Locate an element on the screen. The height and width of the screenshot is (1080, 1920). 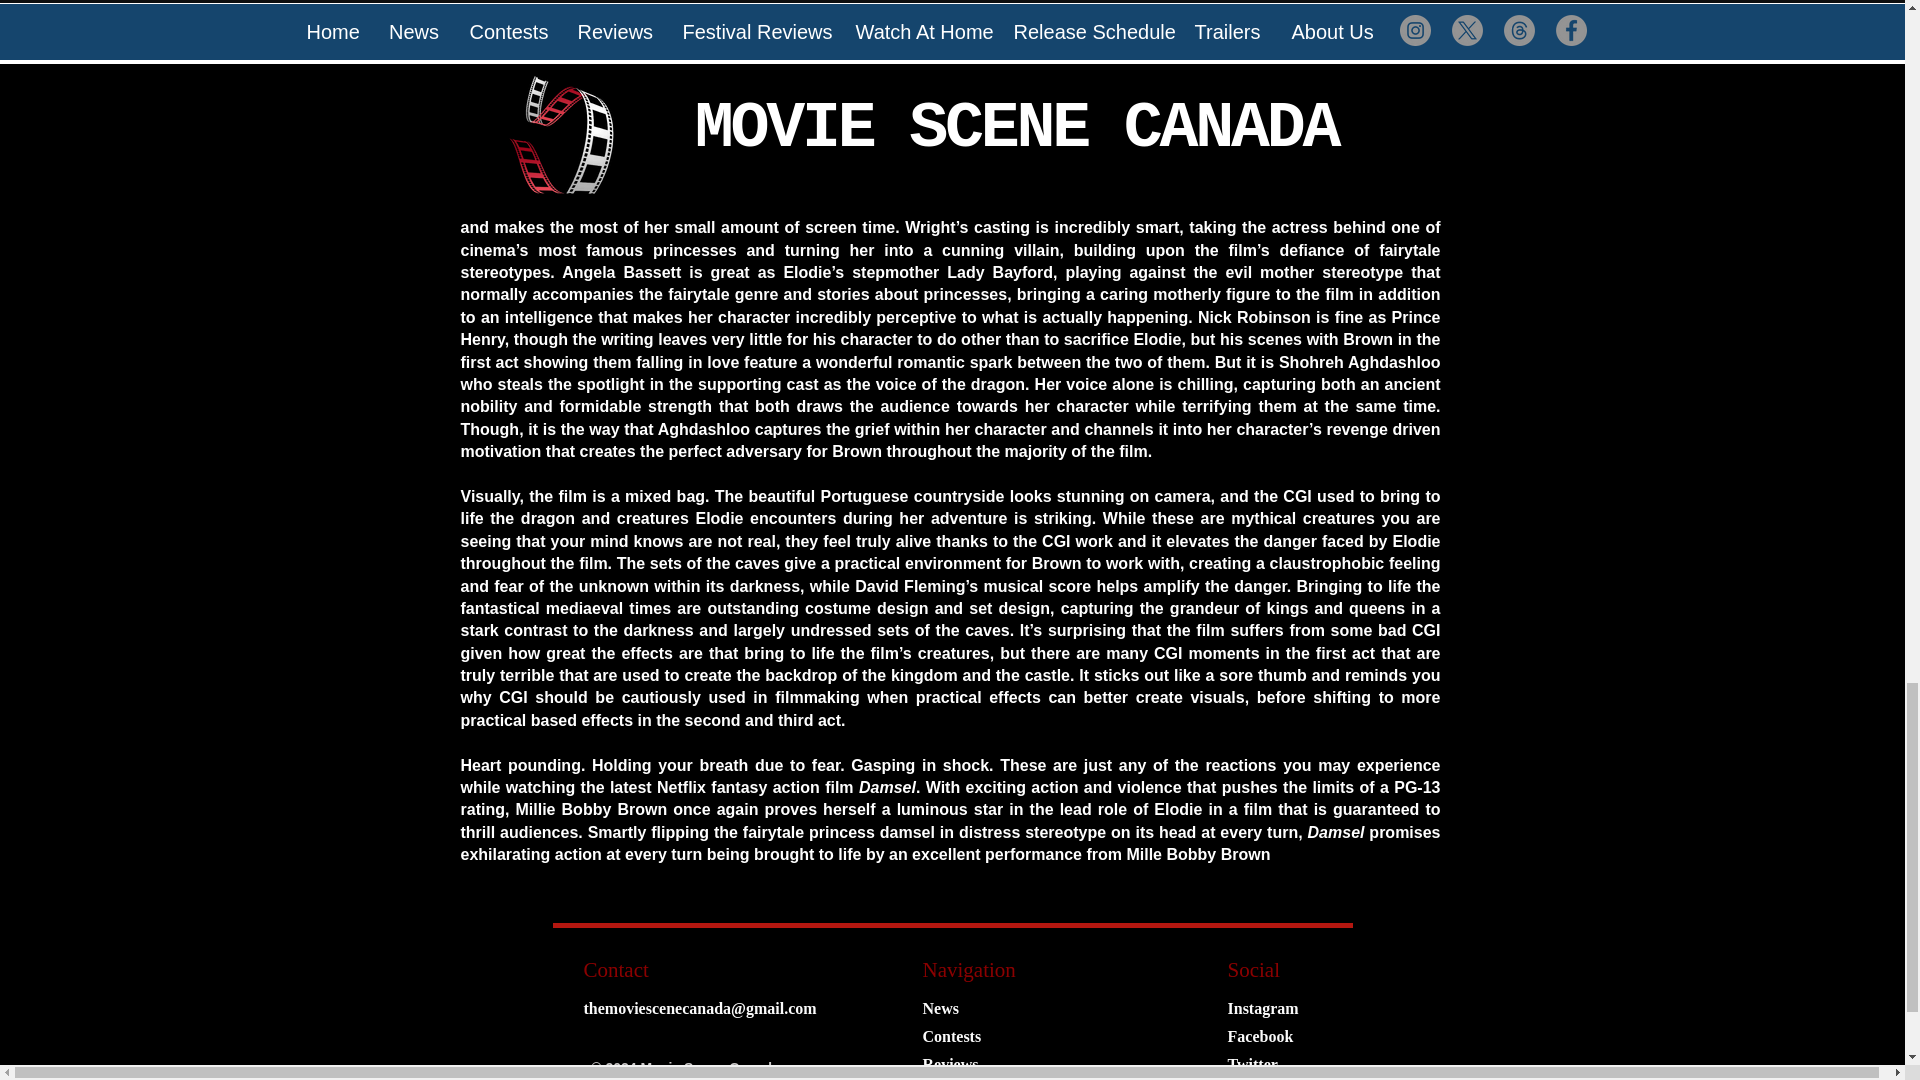
Reviews is located at coordinates (949, 1065).